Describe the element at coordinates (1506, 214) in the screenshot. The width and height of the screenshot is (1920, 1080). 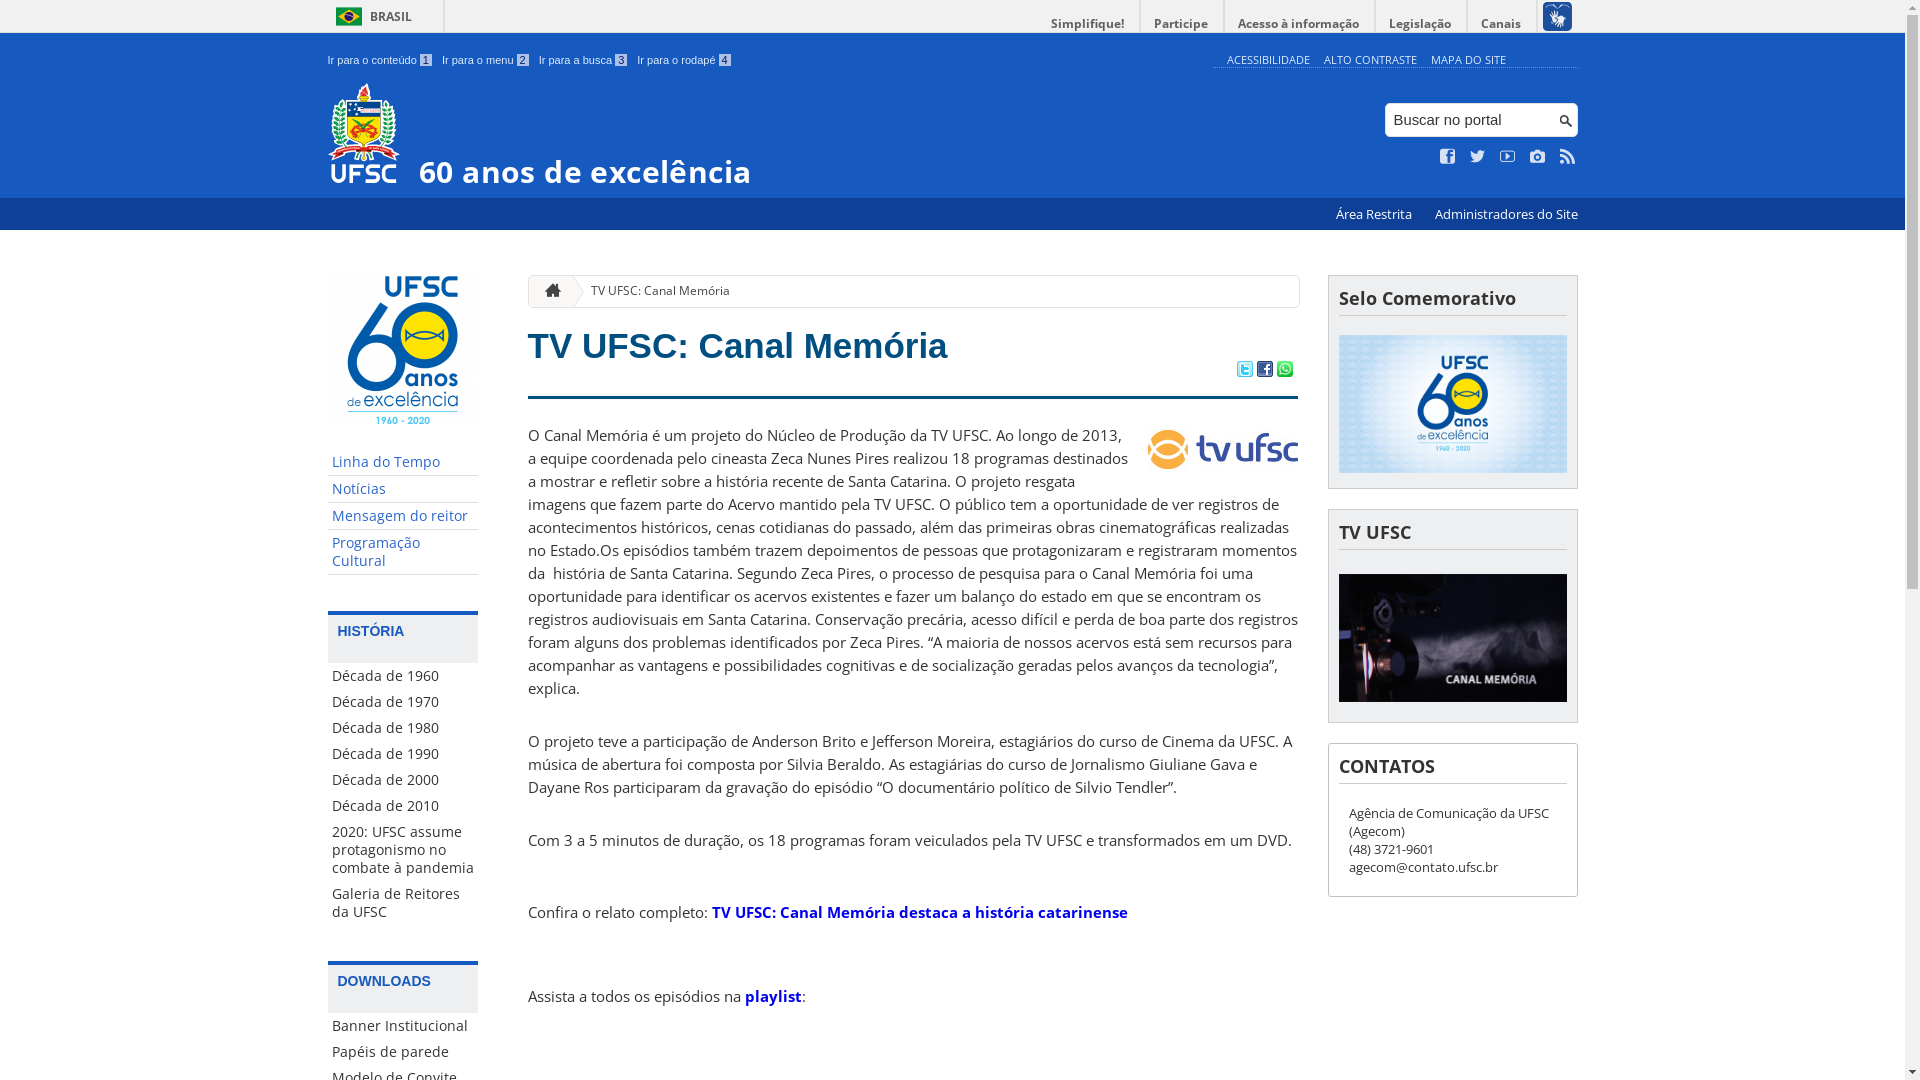
I see `Administradores do Site` at that location.